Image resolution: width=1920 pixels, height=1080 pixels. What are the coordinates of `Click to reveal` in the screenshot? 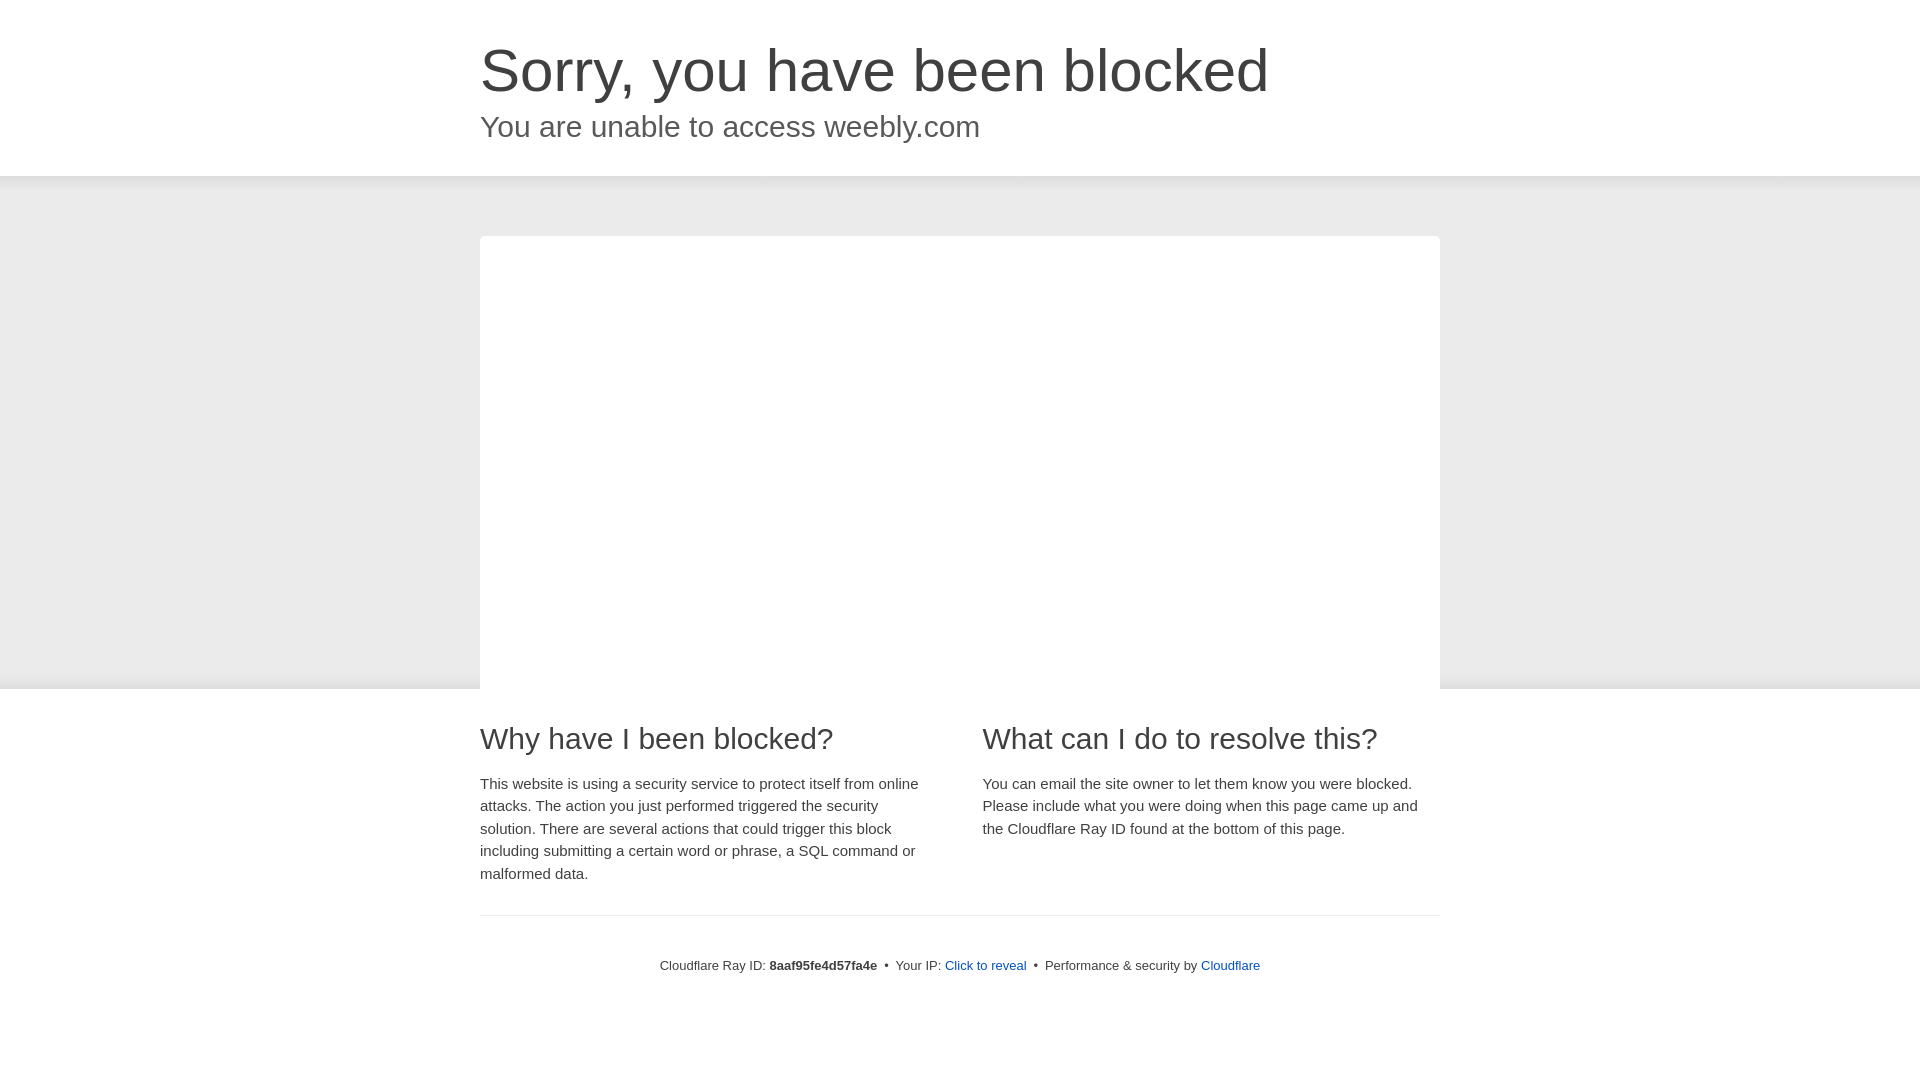 It's located at (986, 966).